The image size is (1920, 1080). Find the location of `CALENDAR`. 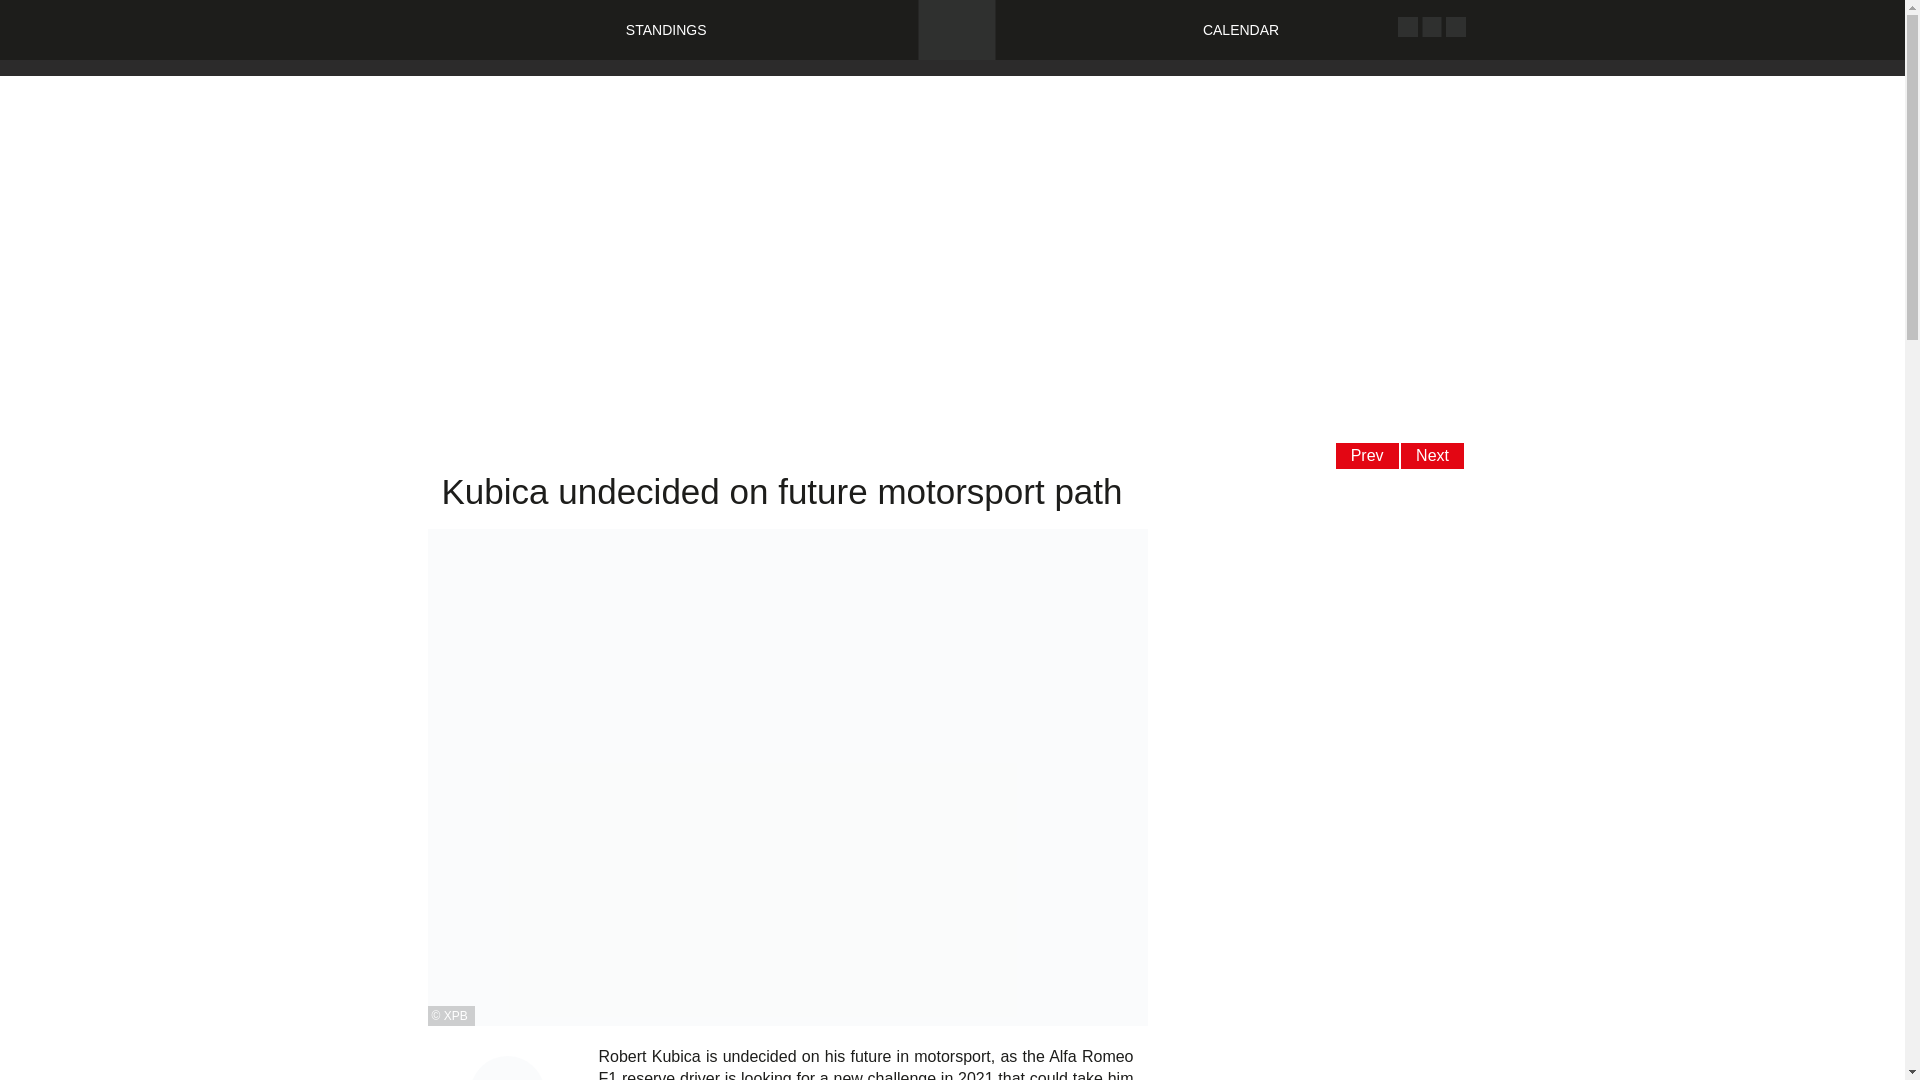

CALENDAR is located at coordinates (1240, 29).